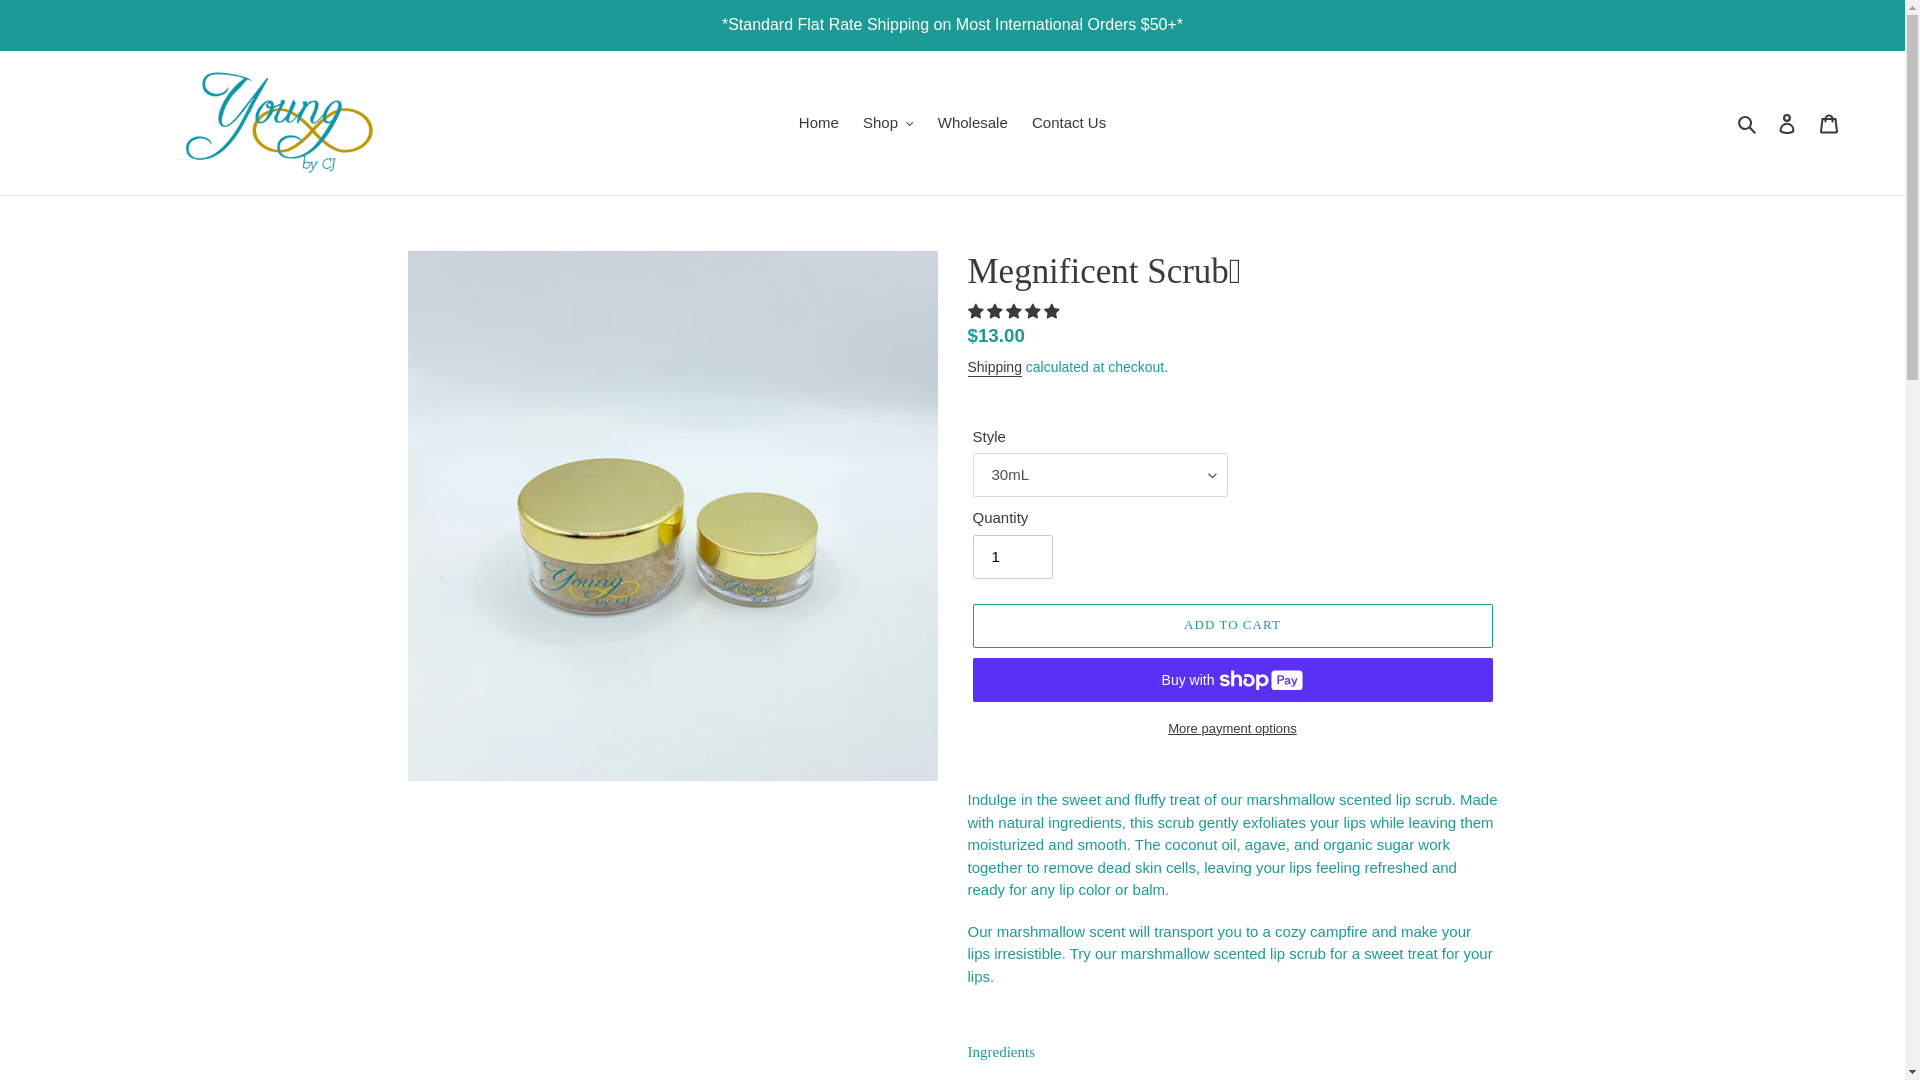 Image resolution: width=1920 pixels, height=1080 pixels. What do you see at coordinates (1787, 122) in the screenshot?
I see `Log in` at bounding box center [1787, 122].